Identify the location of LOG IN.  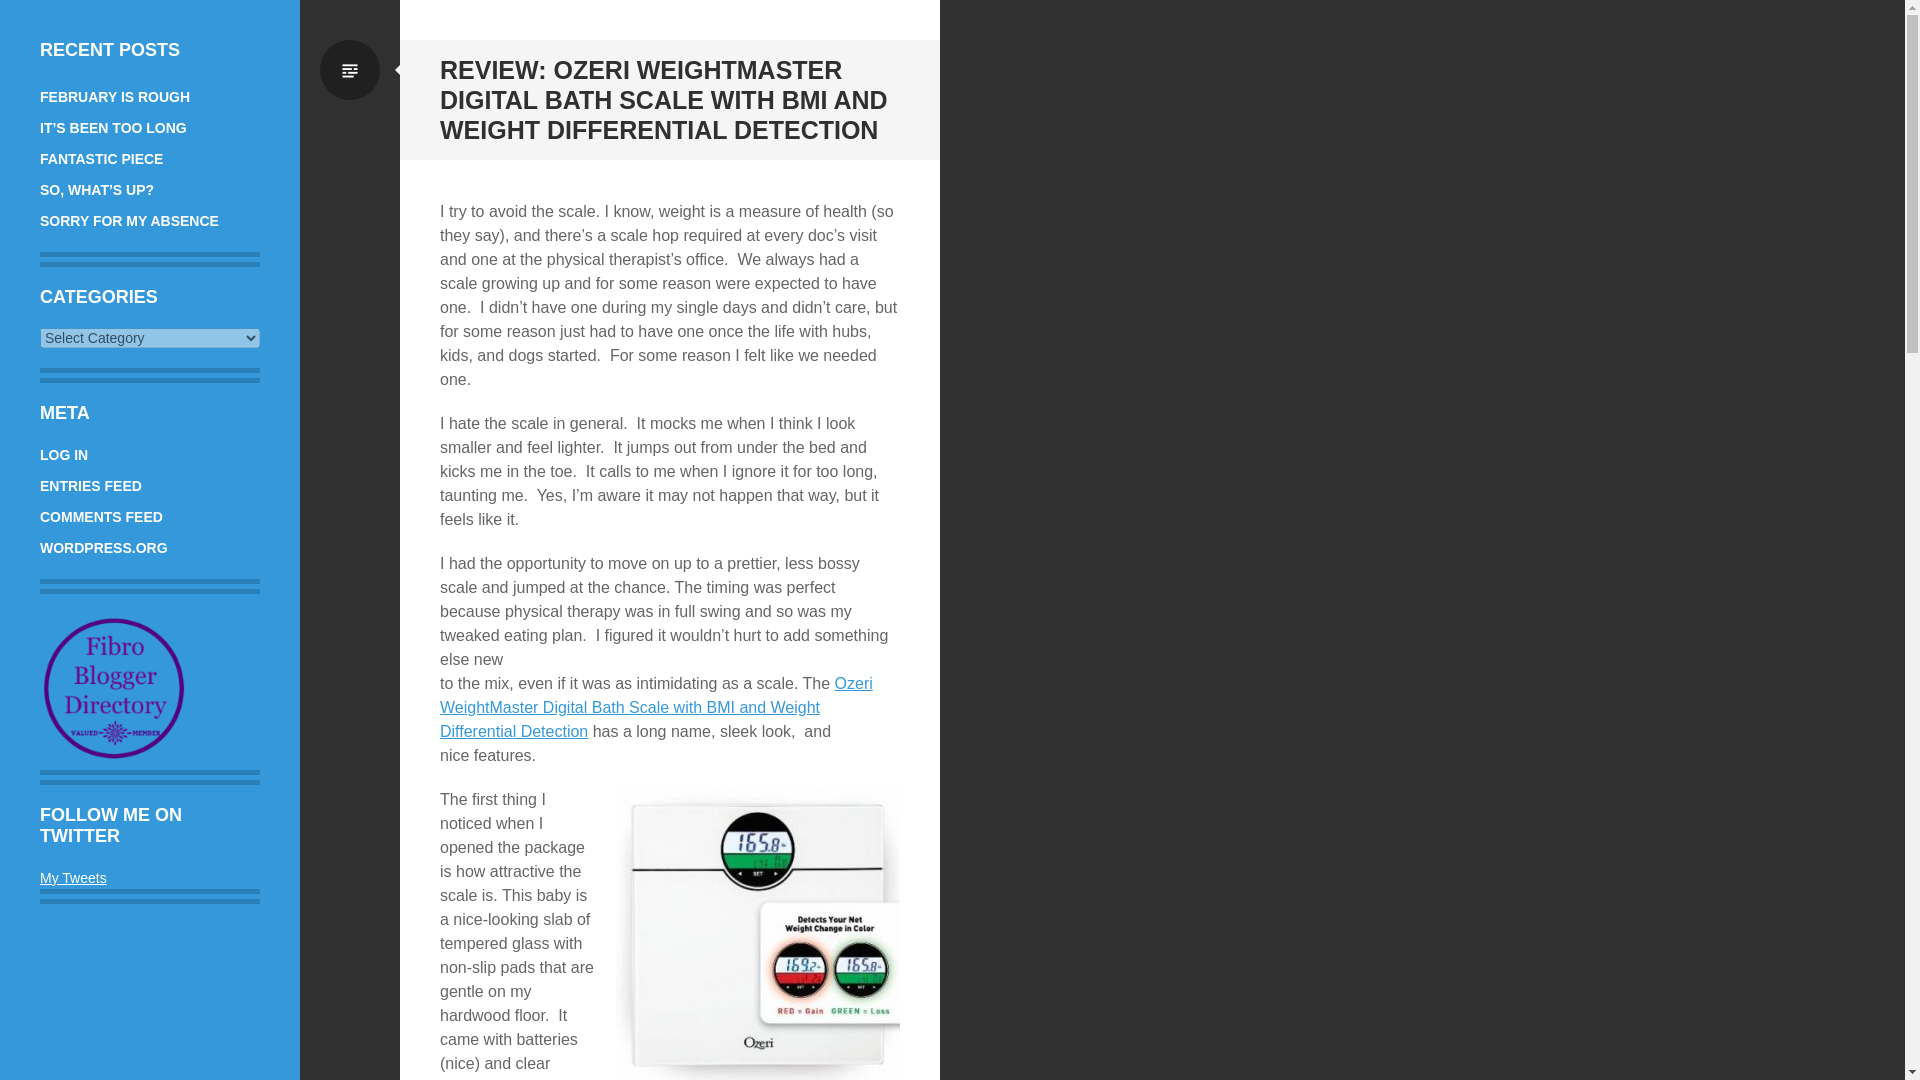
(64, 455).